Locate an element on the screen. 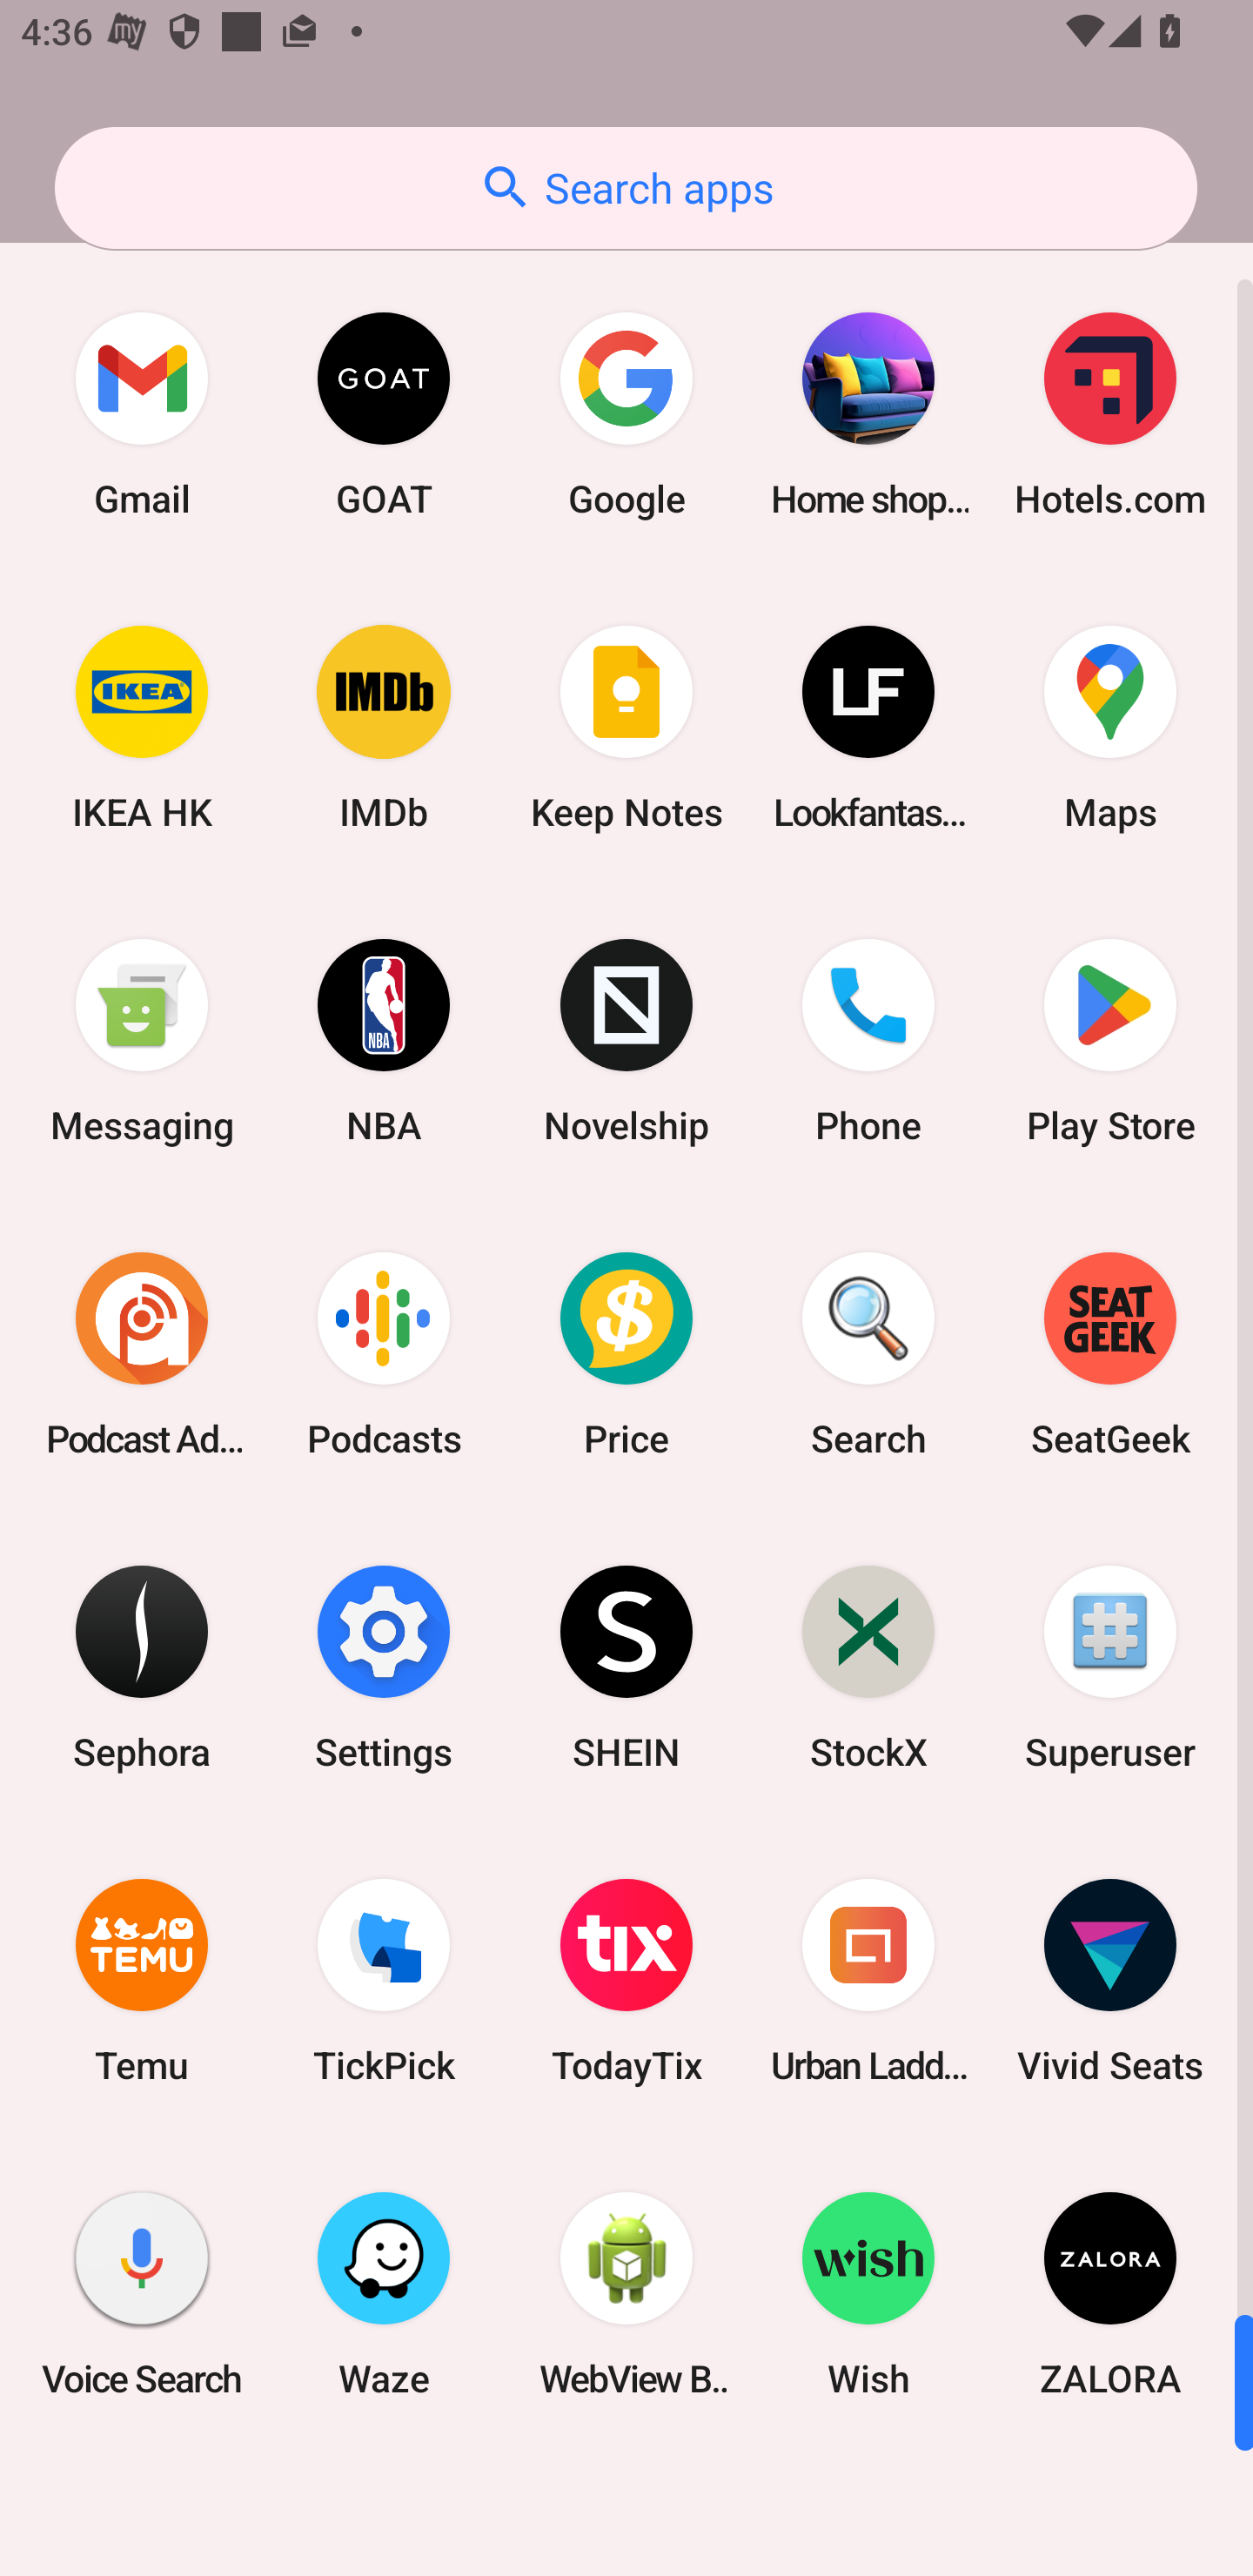  Home shopping is located at coordinates (868, 414).